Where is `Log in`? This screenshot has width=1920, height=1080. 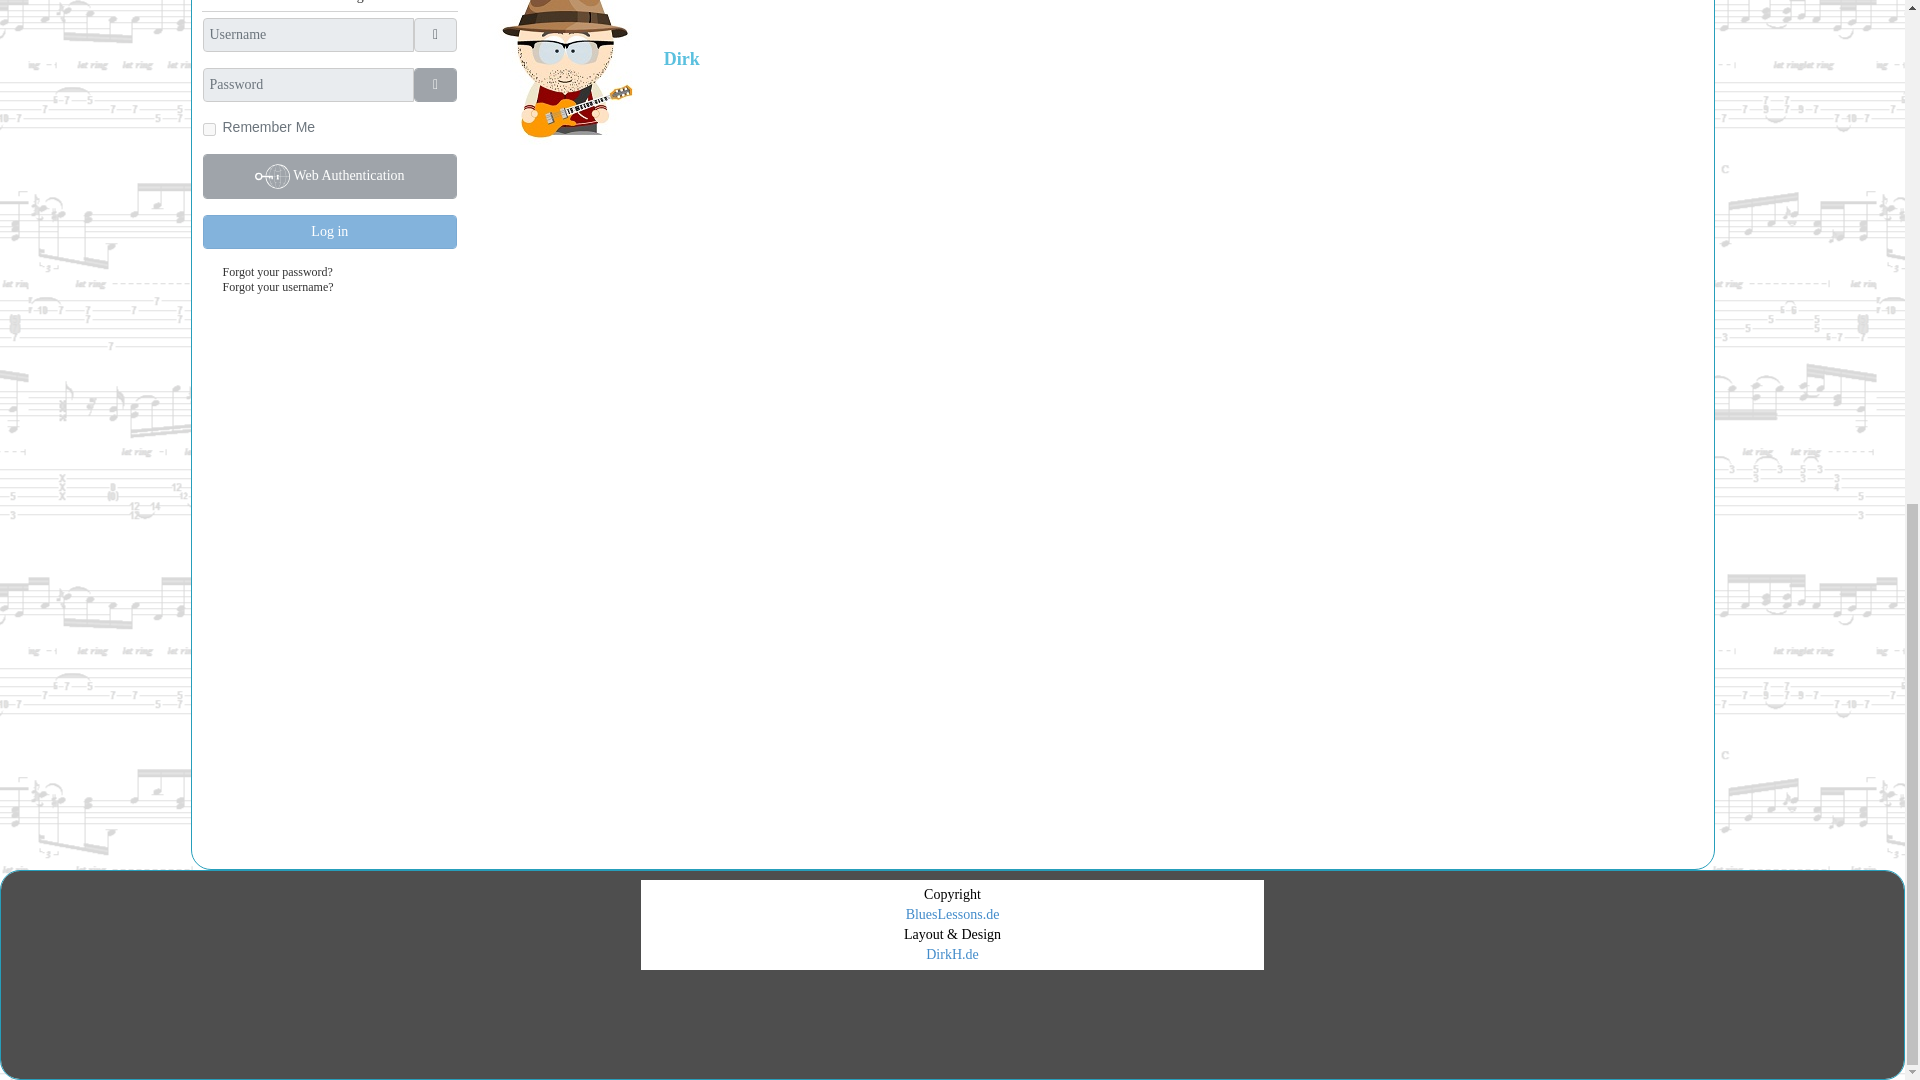 Log in is located at coordinates (328, 232).